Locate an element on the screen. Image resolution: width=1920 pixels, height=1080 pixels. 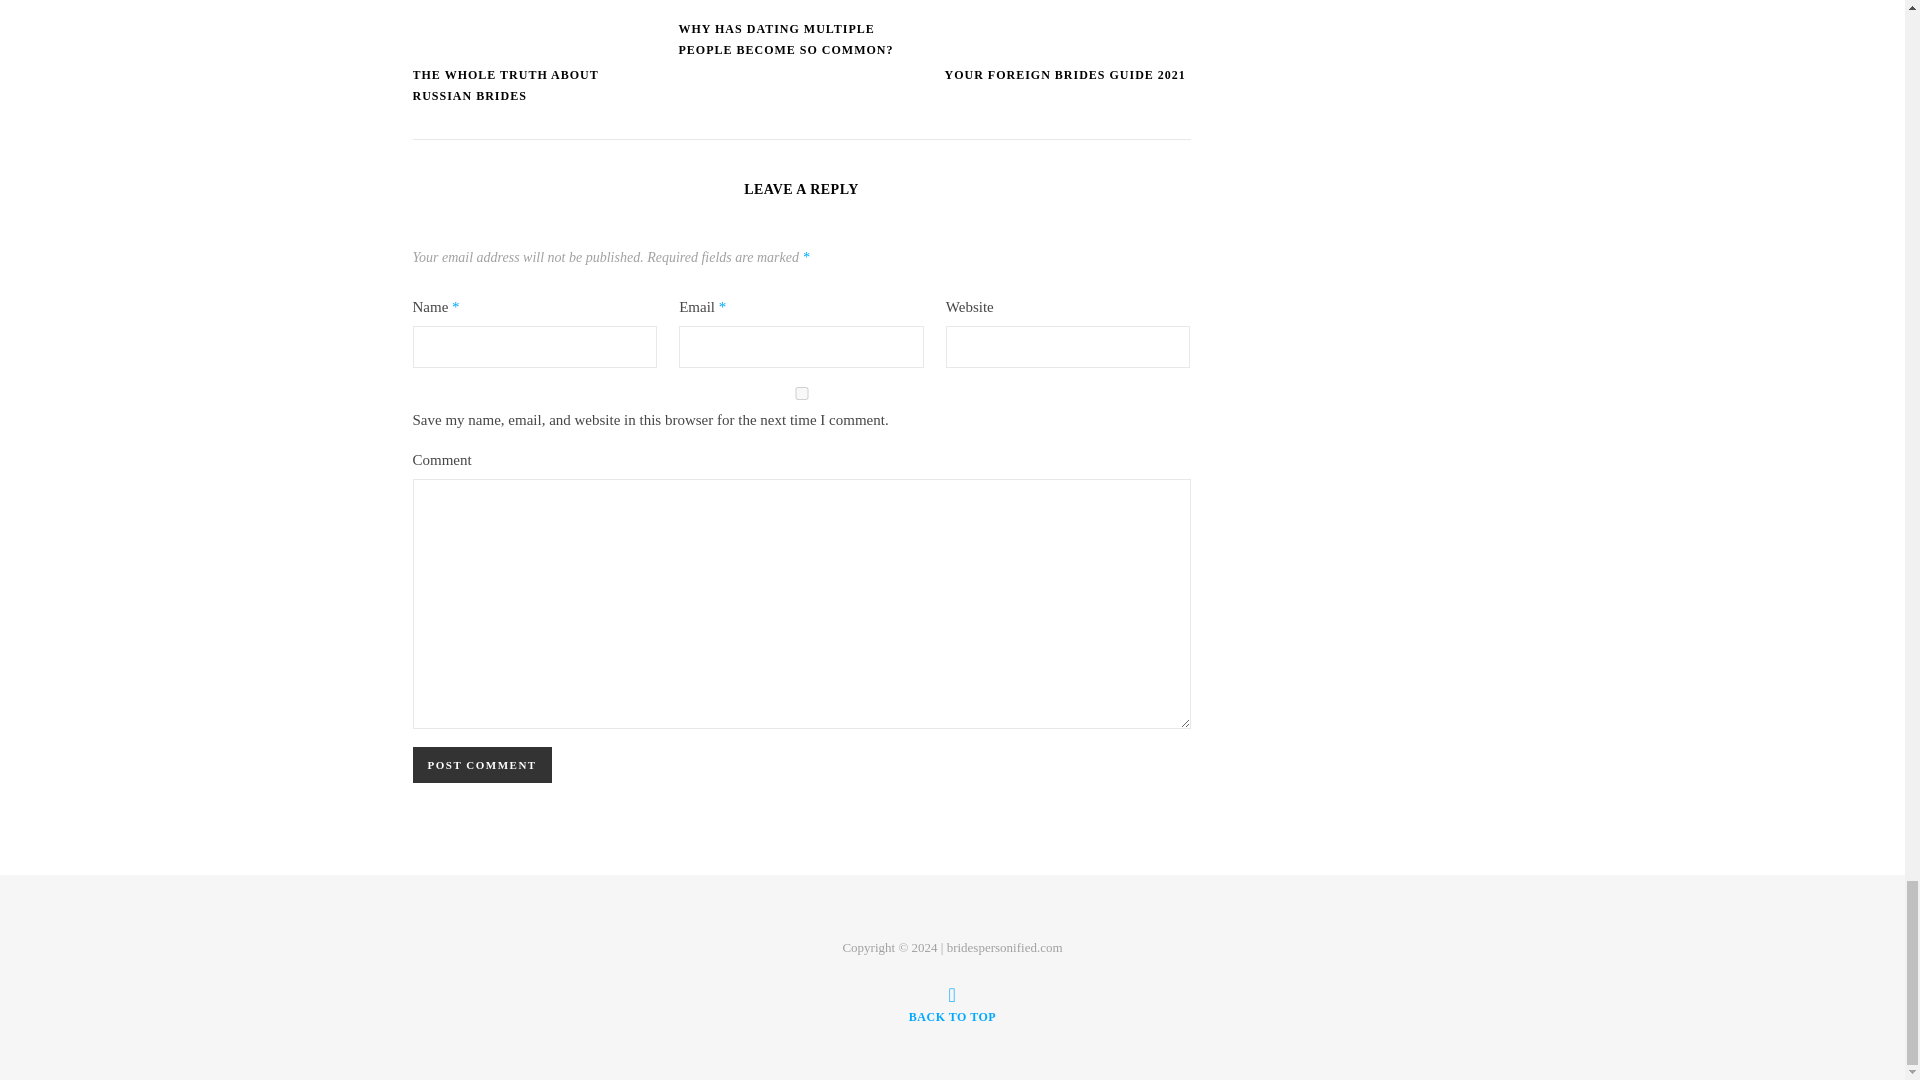
BACK TO TOP is located at coordinates (952, 1004).